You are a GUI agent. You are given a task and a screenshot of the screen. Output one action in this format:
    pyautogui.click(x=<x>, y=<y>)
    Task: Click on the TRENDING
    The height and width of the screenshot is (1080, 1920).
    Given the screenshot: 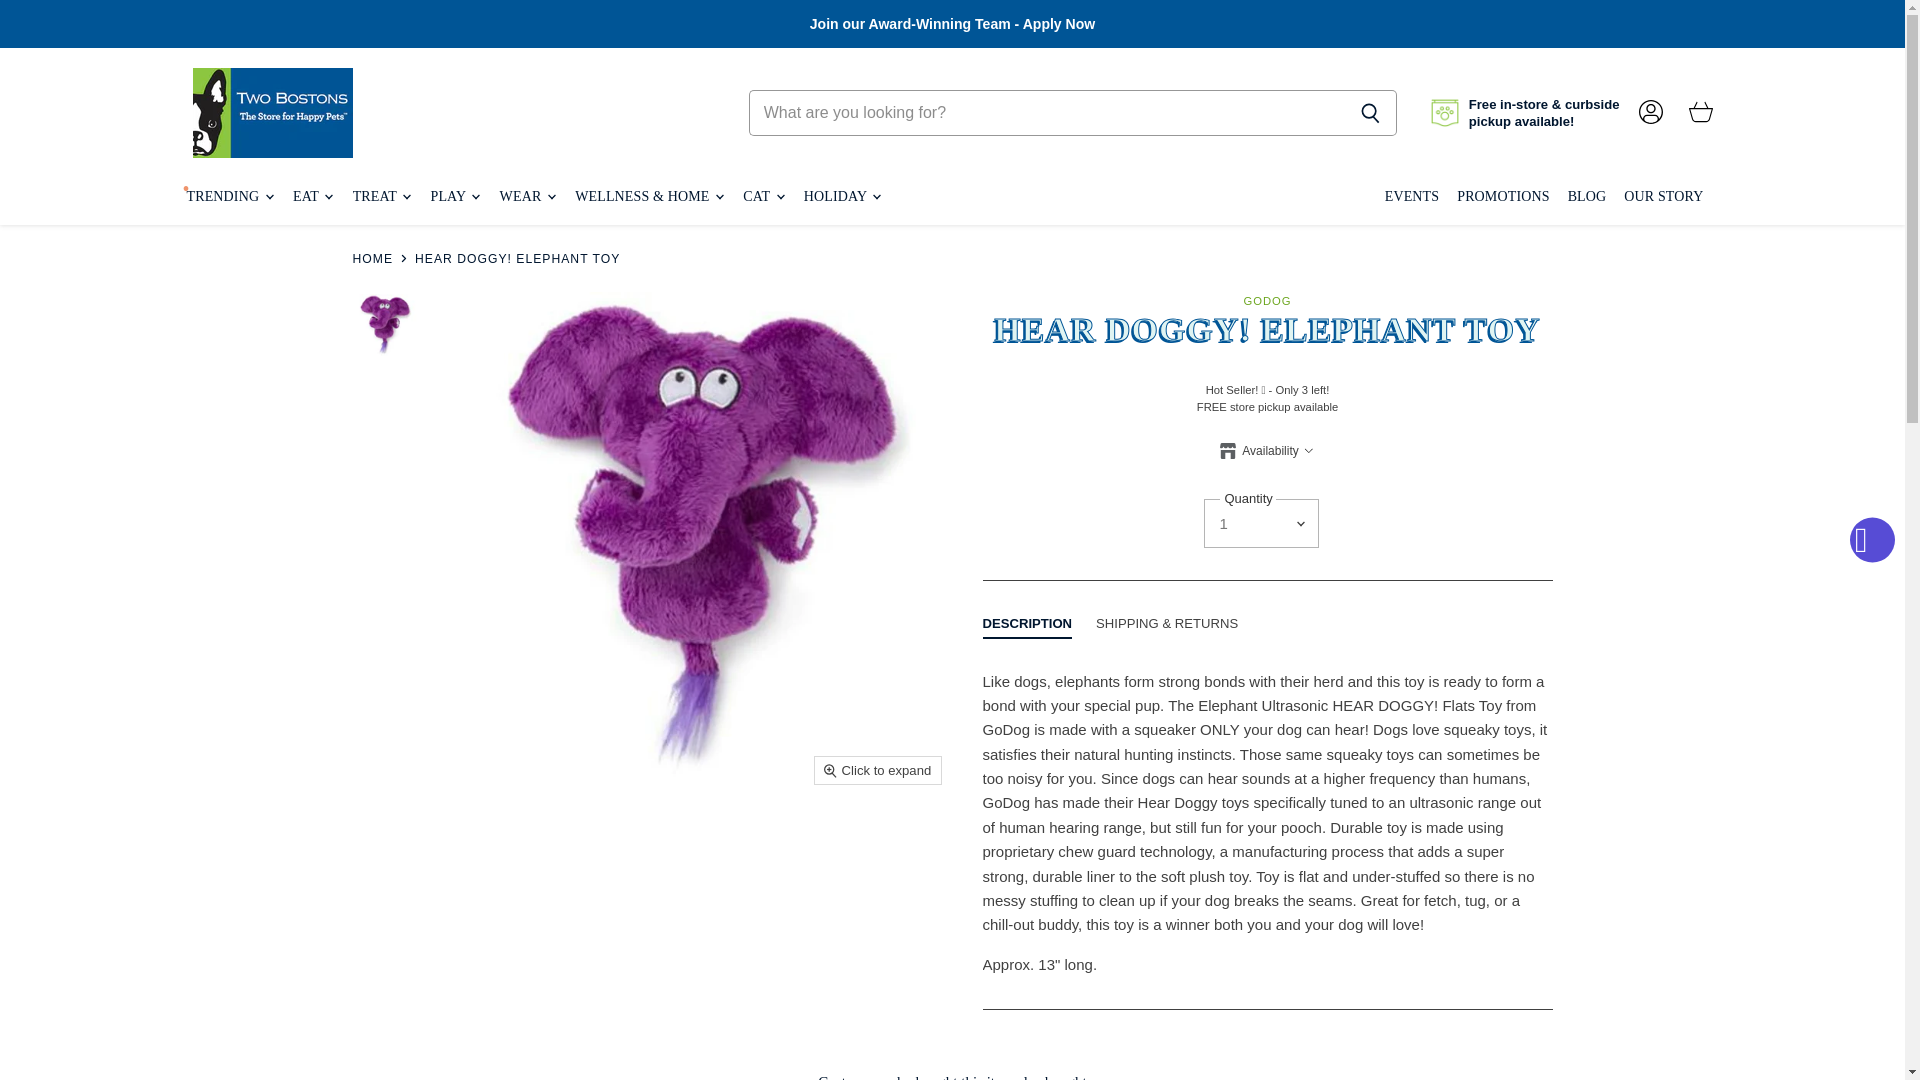 What is the action you would take?
    pyautogui.click(x=229, y=196)
    